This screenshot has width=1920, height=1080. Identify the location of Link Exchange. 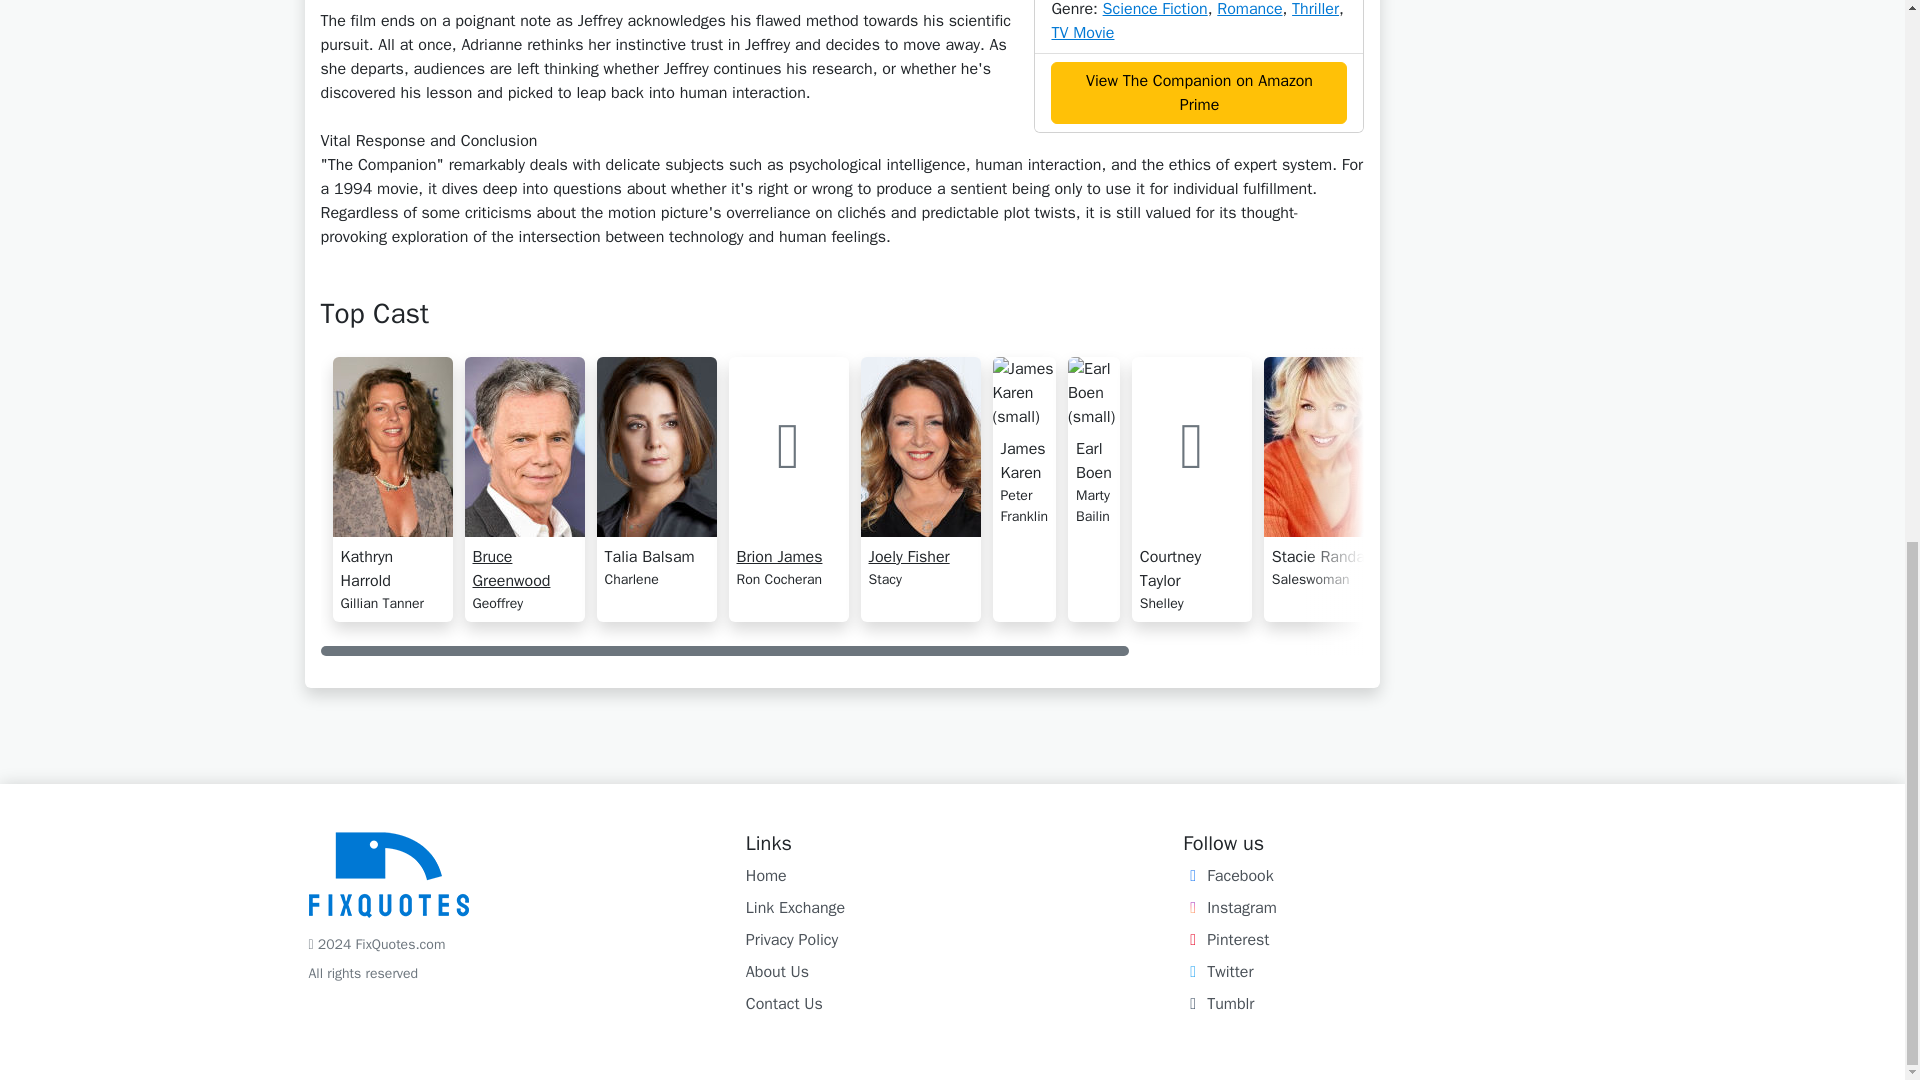
(795, 908).